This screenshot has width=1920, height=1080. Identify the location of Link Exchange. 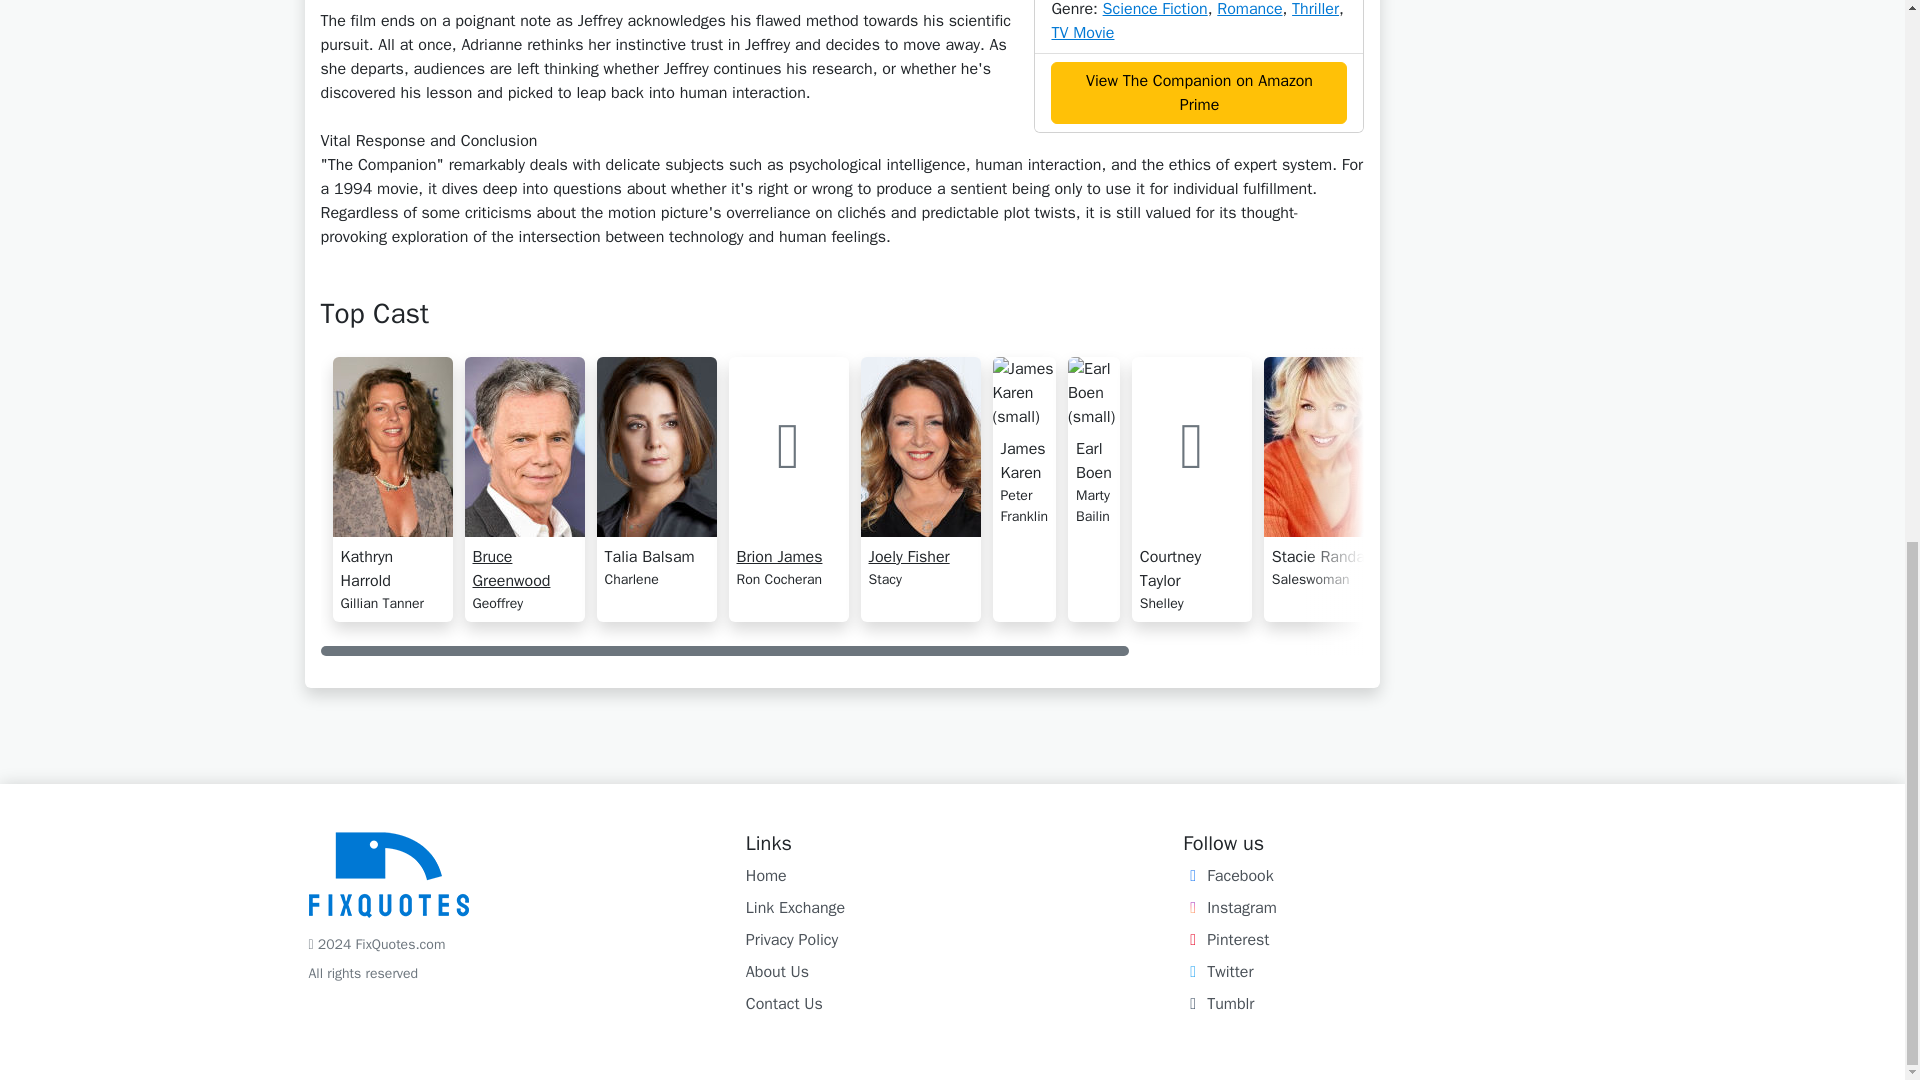
(795, 908).